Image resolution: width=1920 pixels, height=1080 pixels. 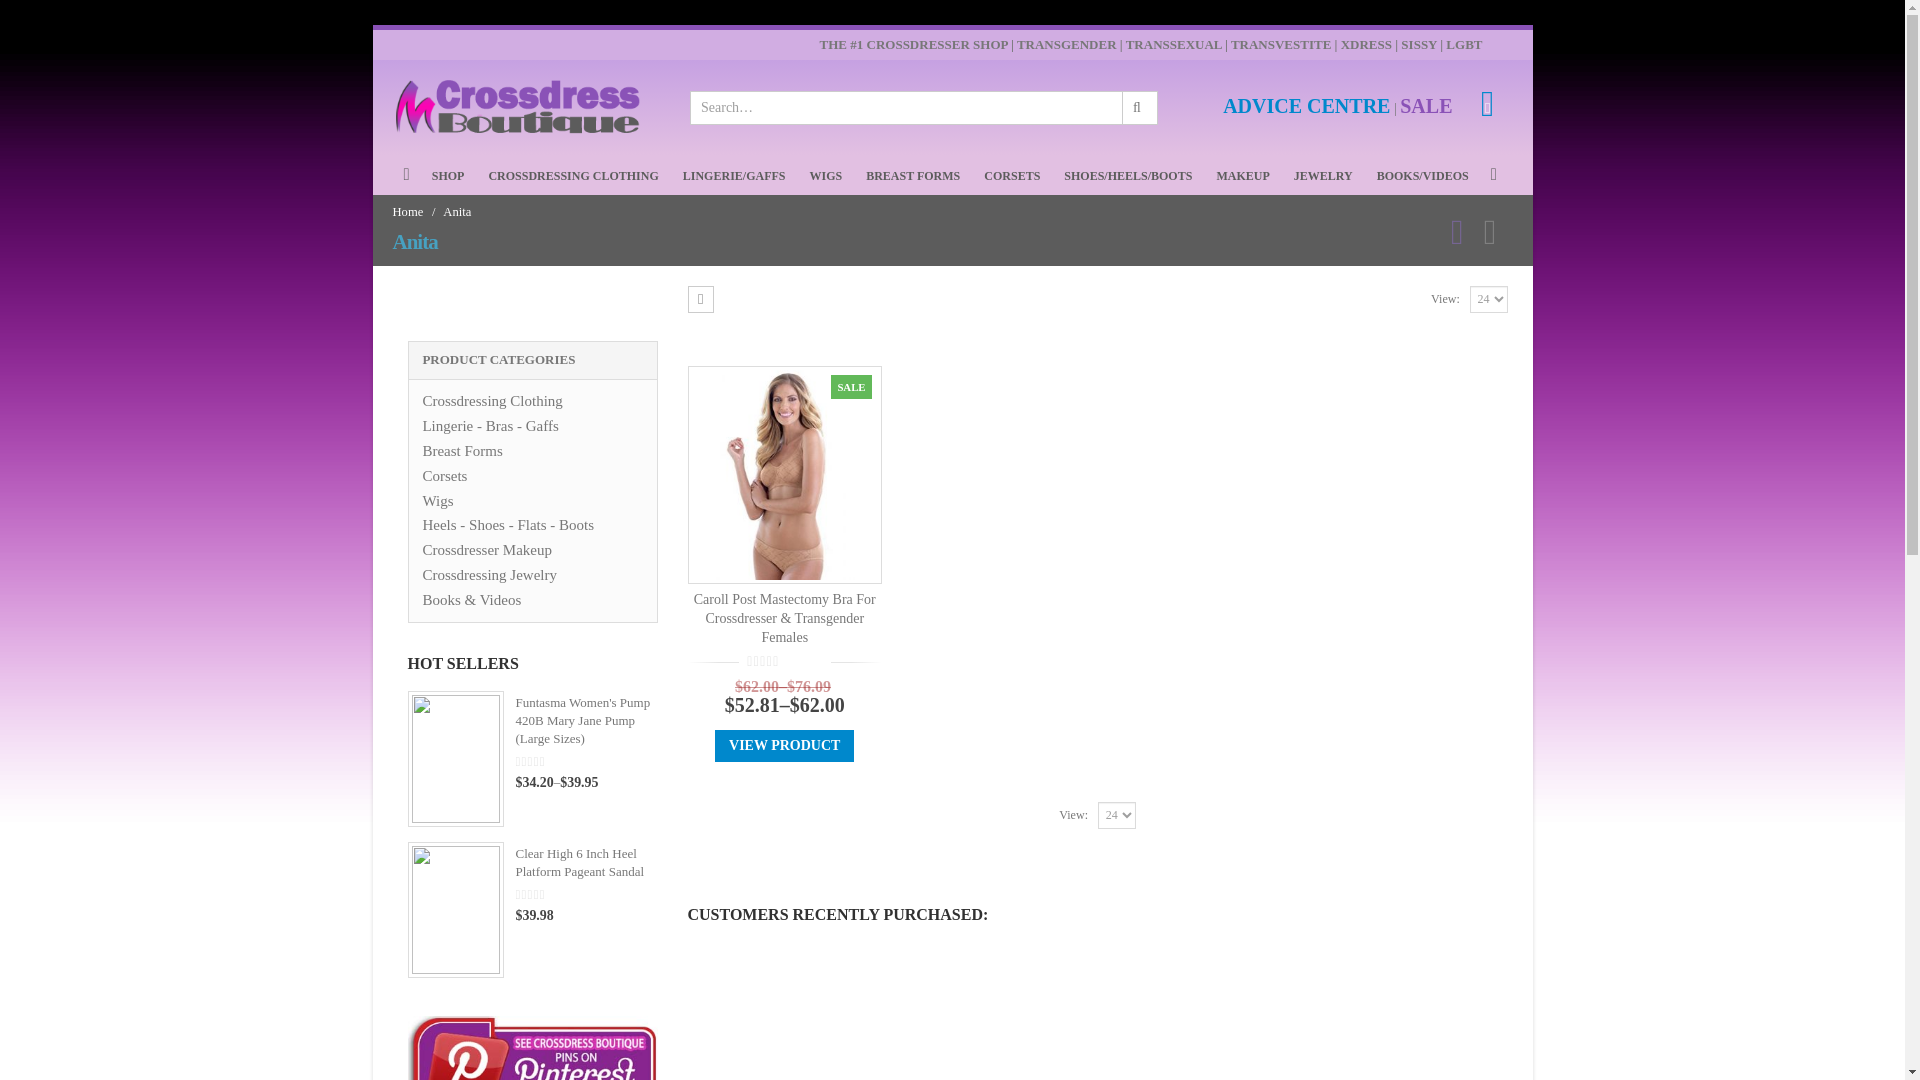 What do you see at coordinates (825, 175) in the screenshot?
I see `WIGS` at bounding box center [825, 175].